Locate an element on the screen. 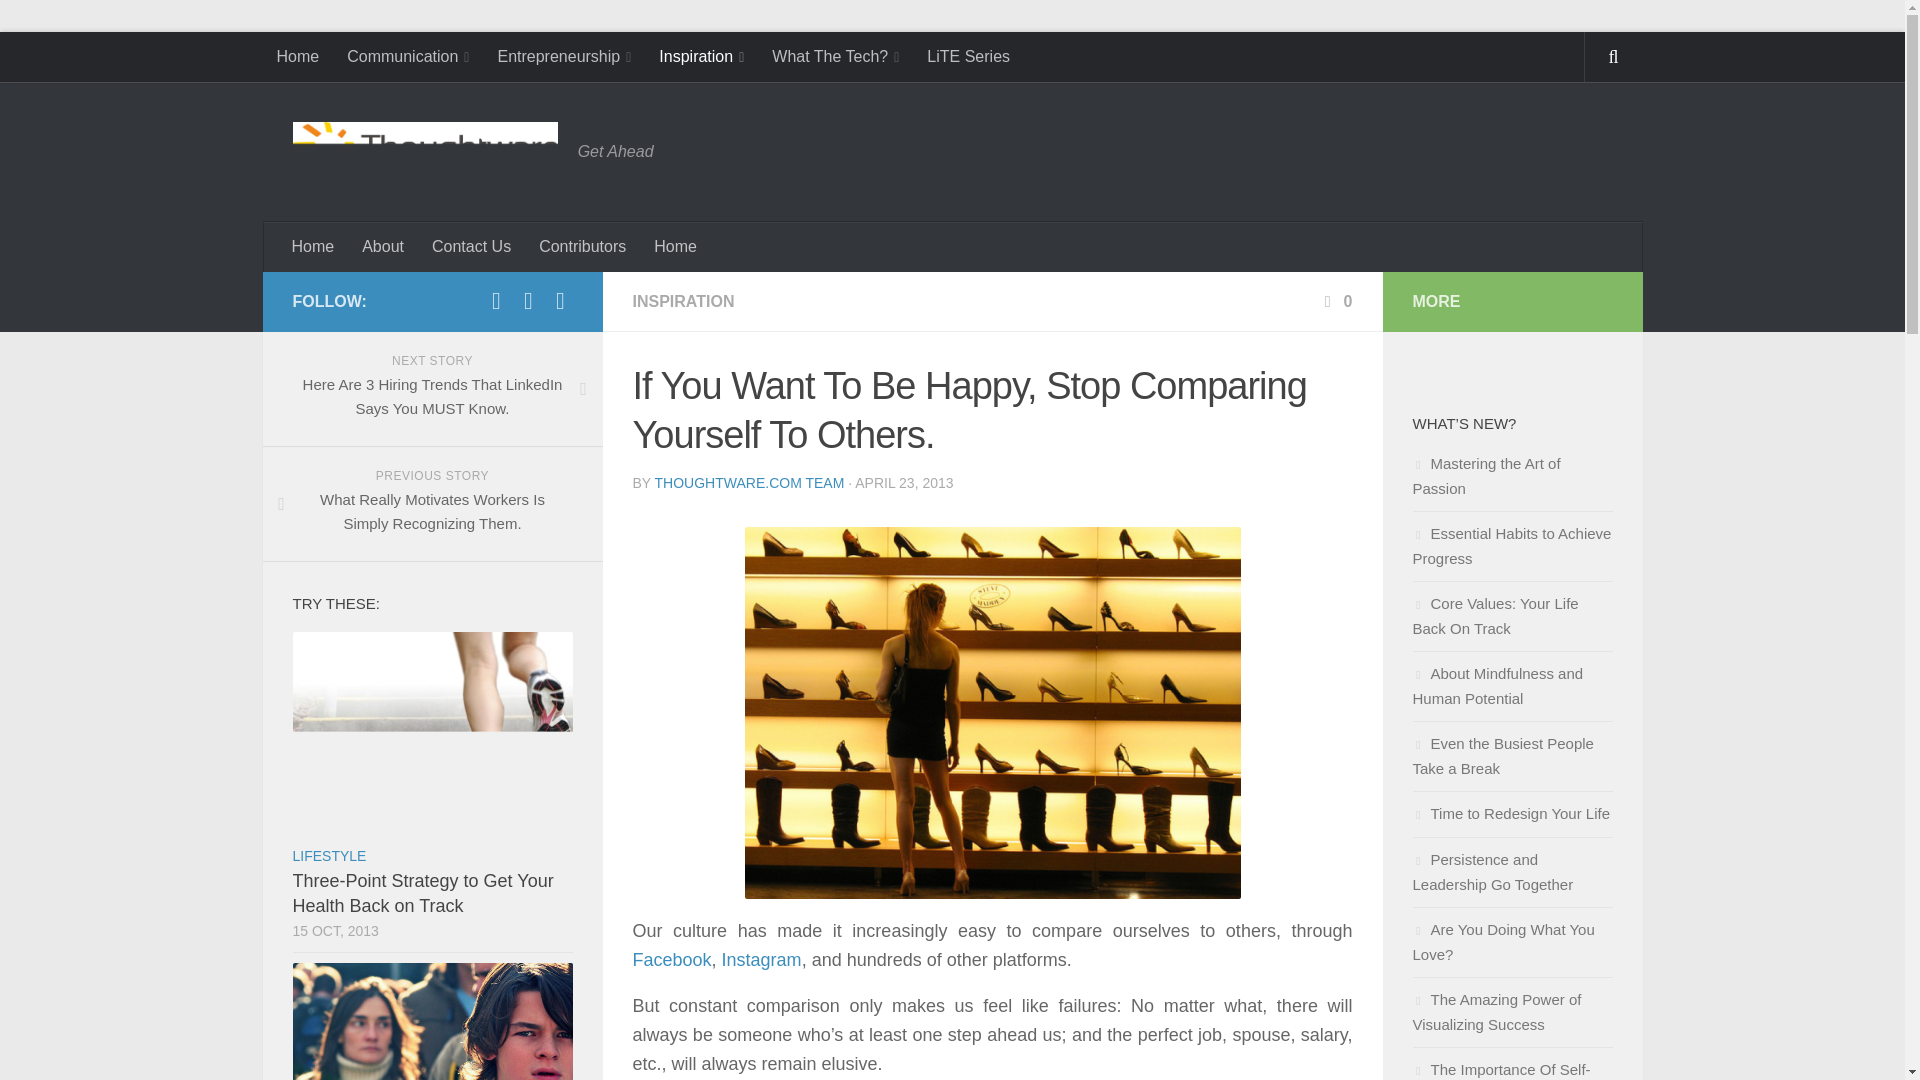 This screenshot has height=1080, width=1920. Contributors is located at coordinates (582, 247).